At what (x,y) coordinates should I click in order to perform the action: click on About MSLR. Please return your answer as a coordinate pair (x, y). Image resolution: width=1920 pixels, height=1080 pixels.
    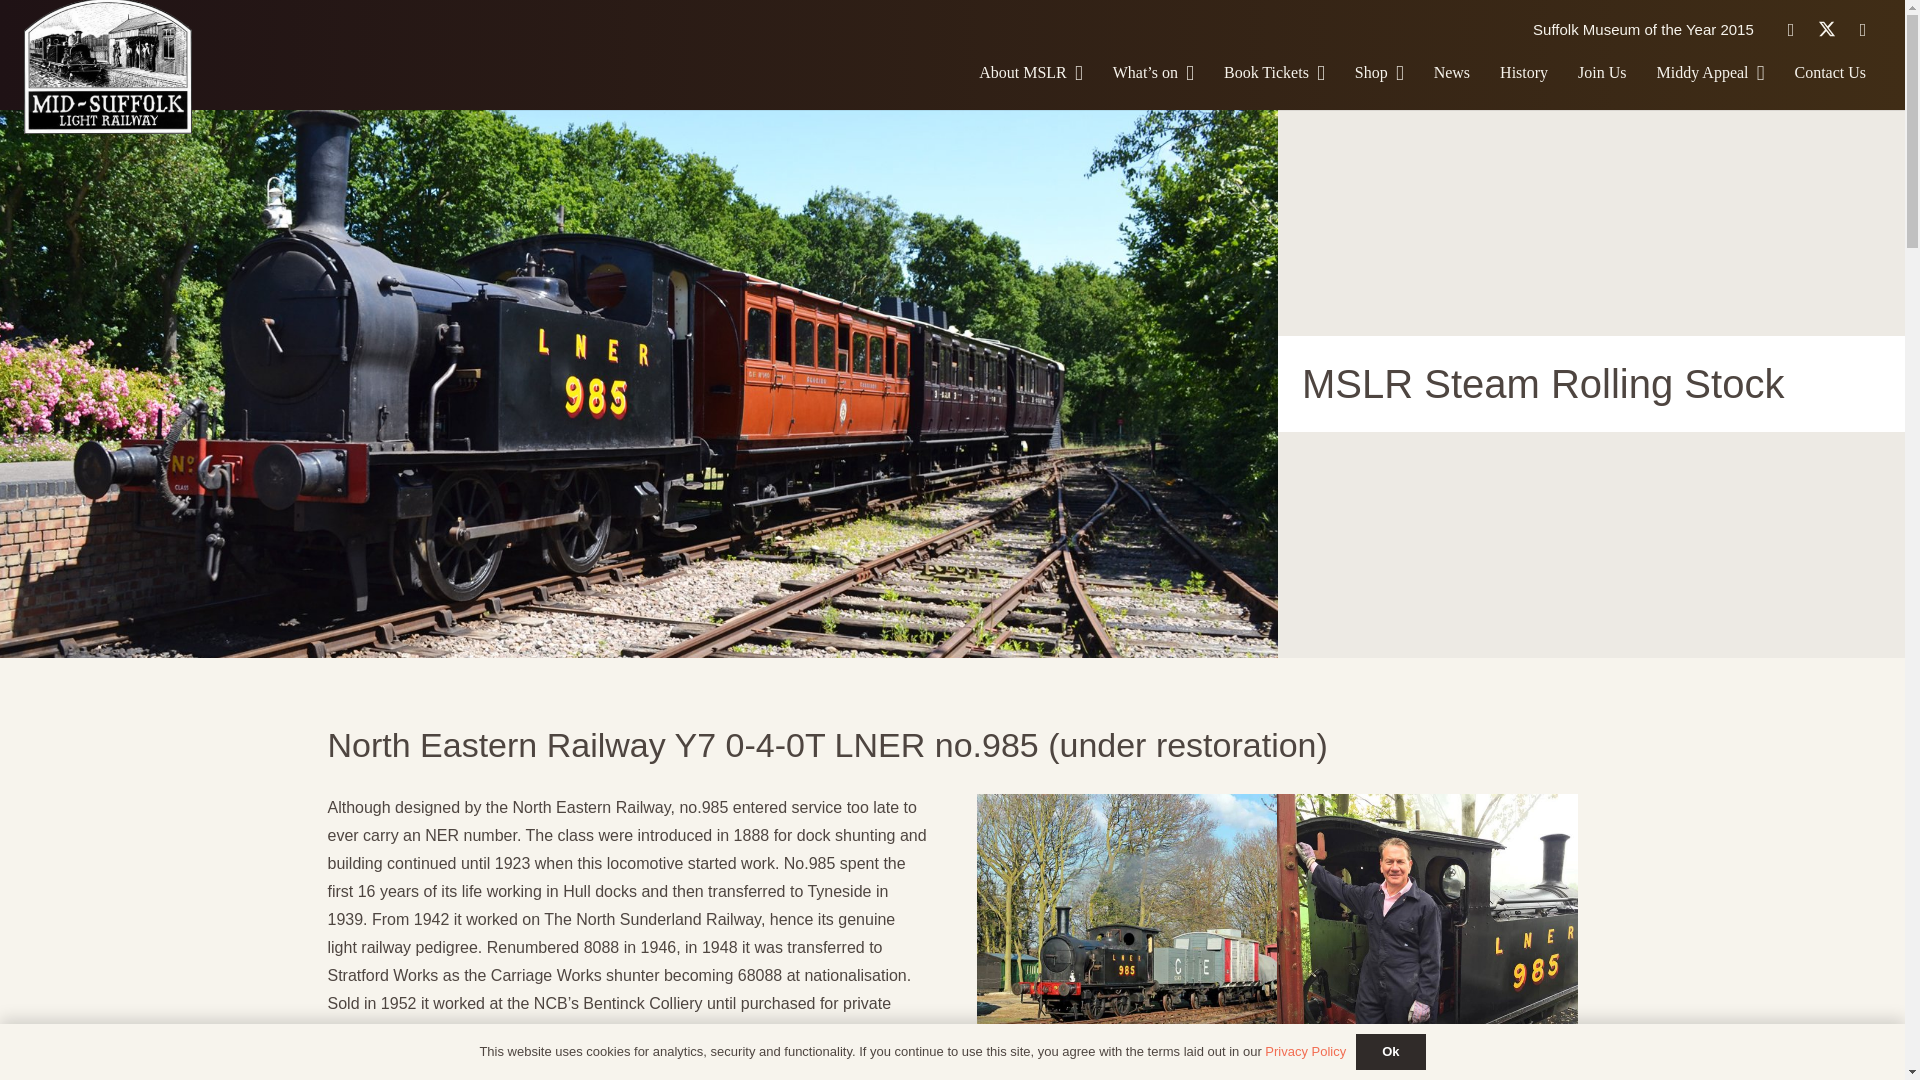
    Looking at the image, I should click on (1030, 72).